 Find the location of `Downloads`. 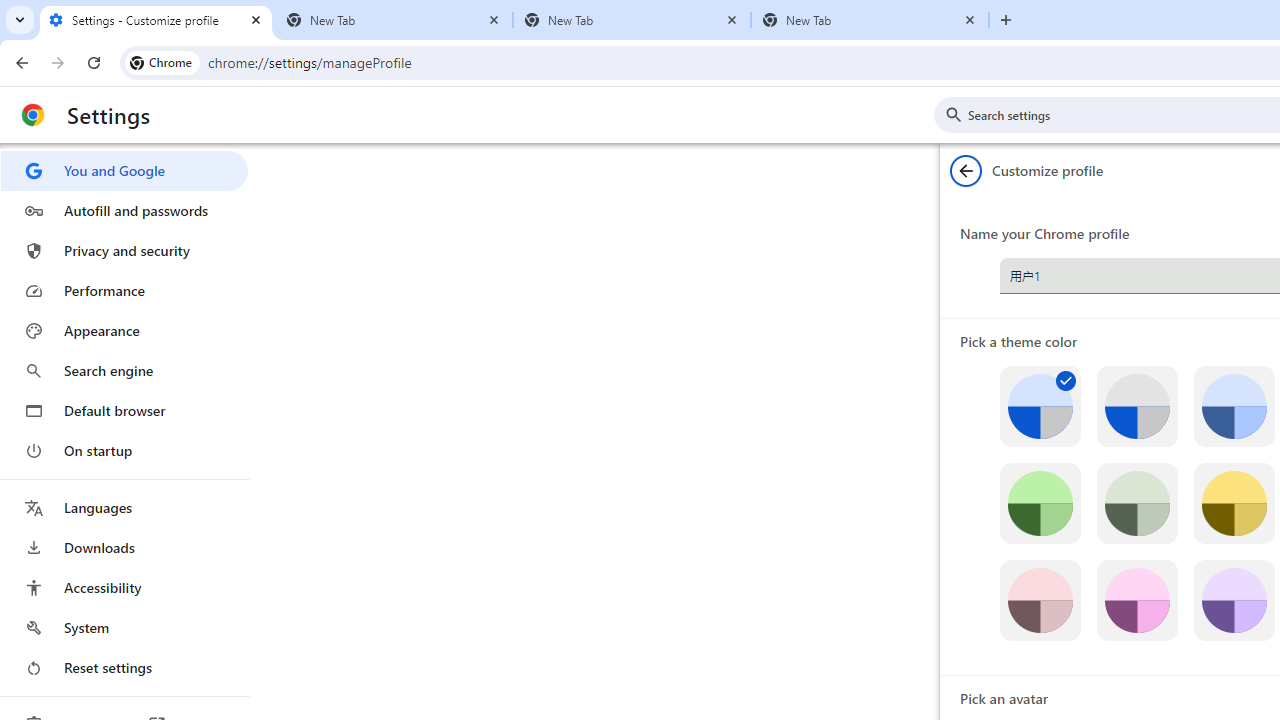

Downloads is located at coordinates (124, 548).